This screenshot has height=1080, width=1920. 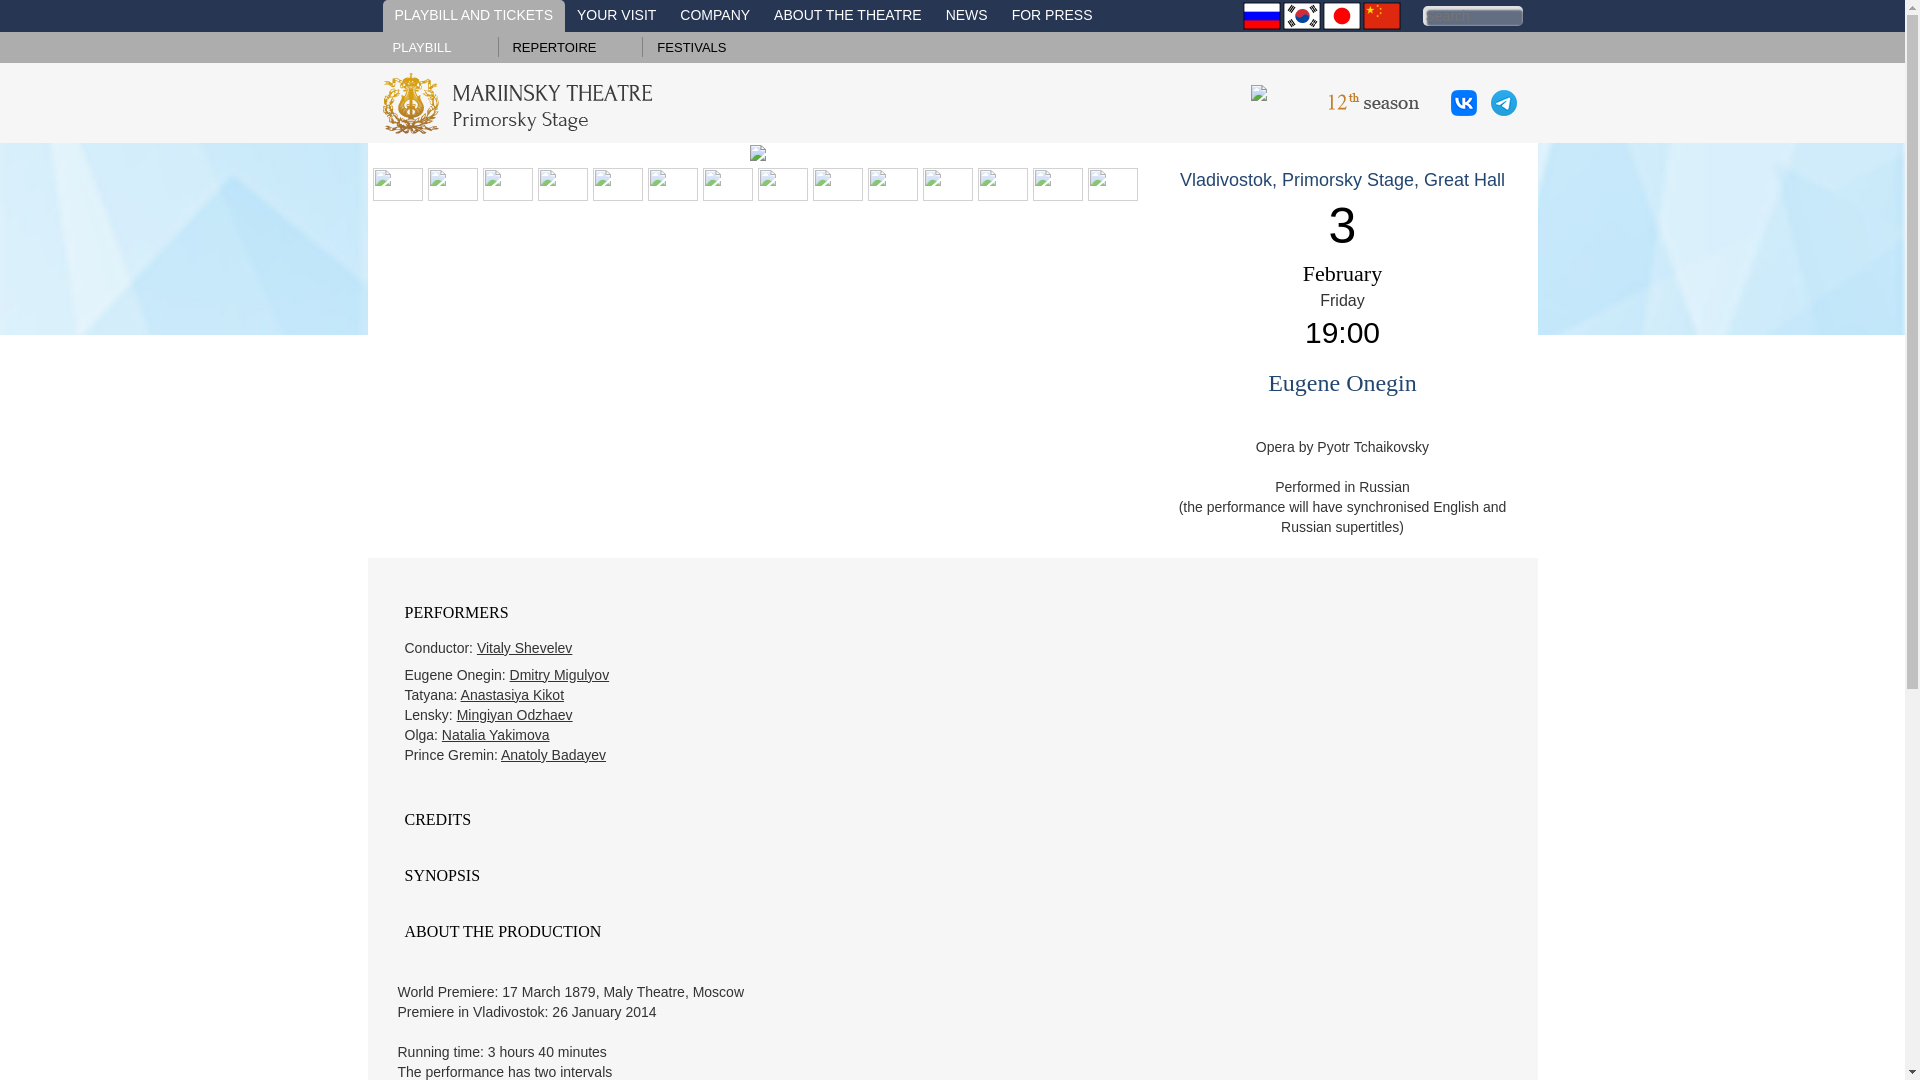 I want to click on PLAYBILL, so click(x=421, y=47).